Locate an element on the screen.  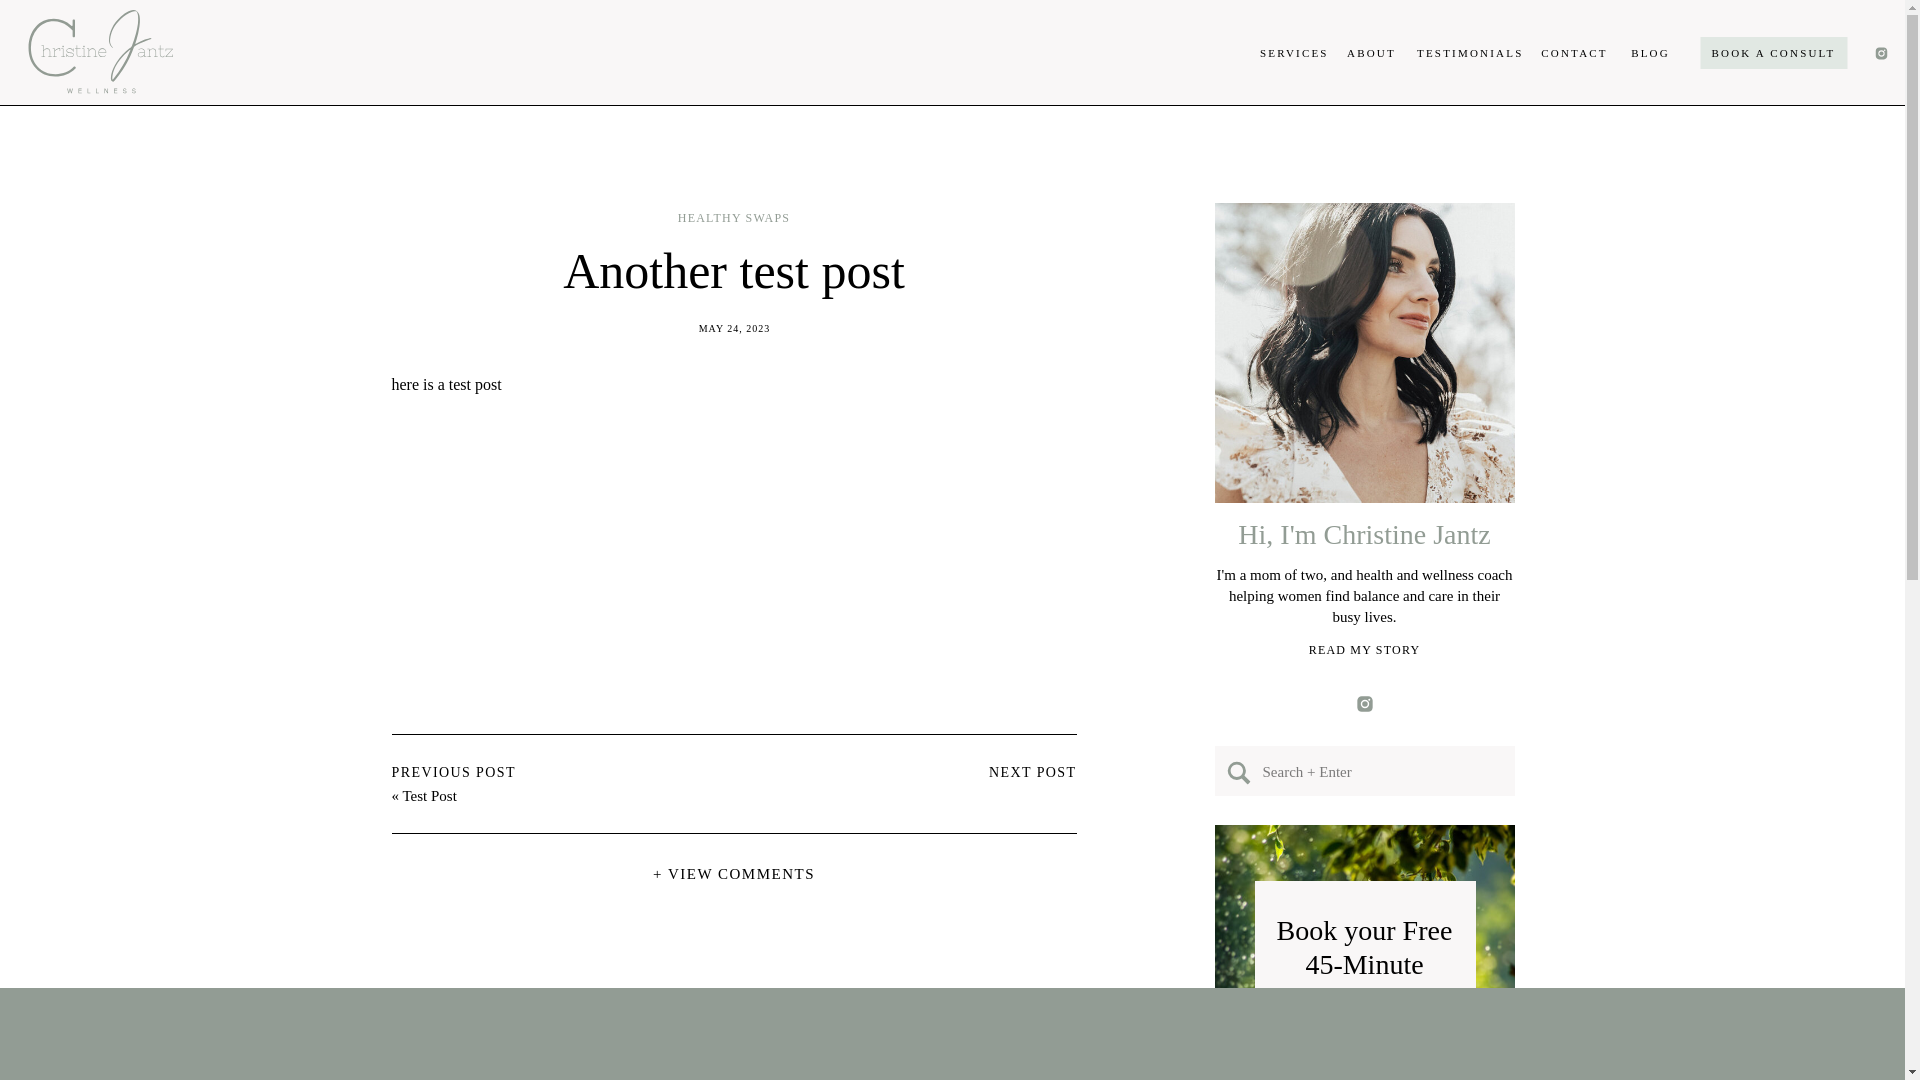
BOOK A CONSULT is located at coordinates (1773, 52).